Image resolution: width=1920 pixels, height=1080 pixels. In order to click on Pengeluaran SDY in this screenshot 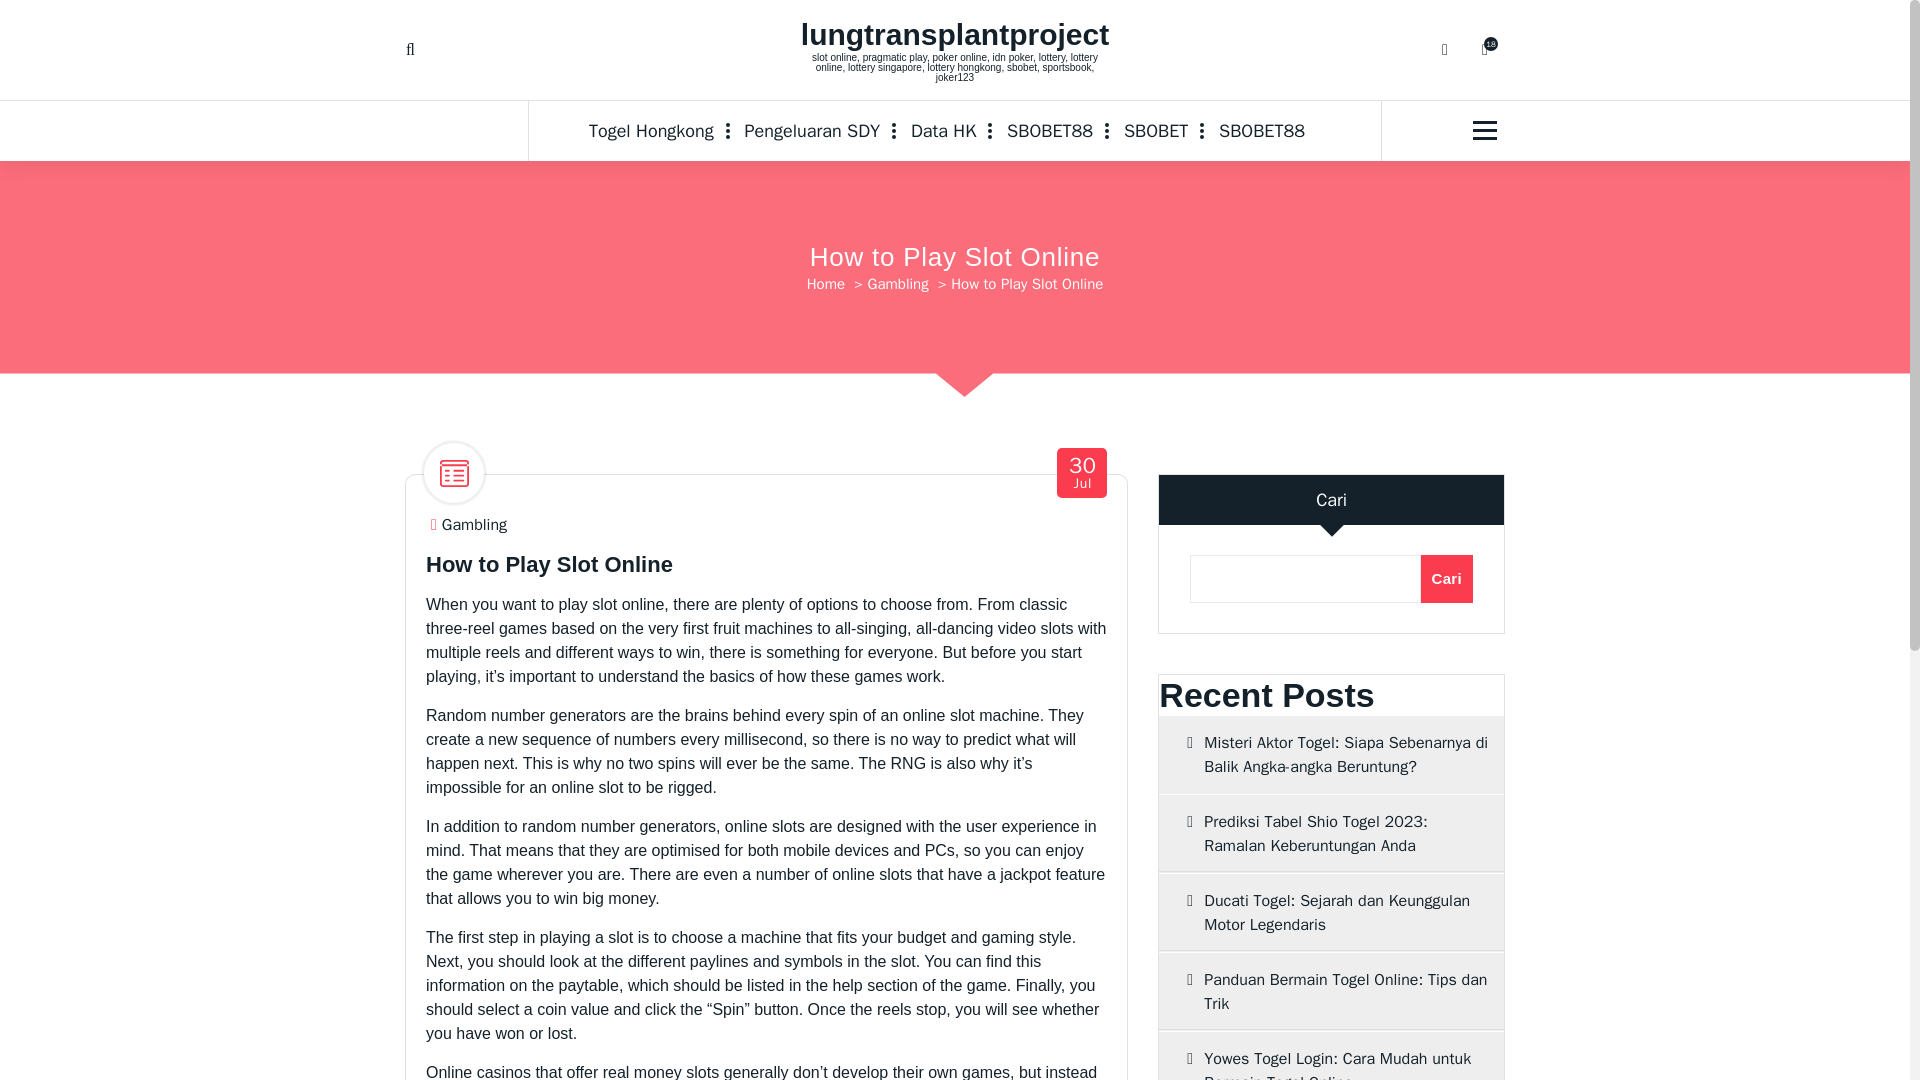, I will do `click(812, 130)`.